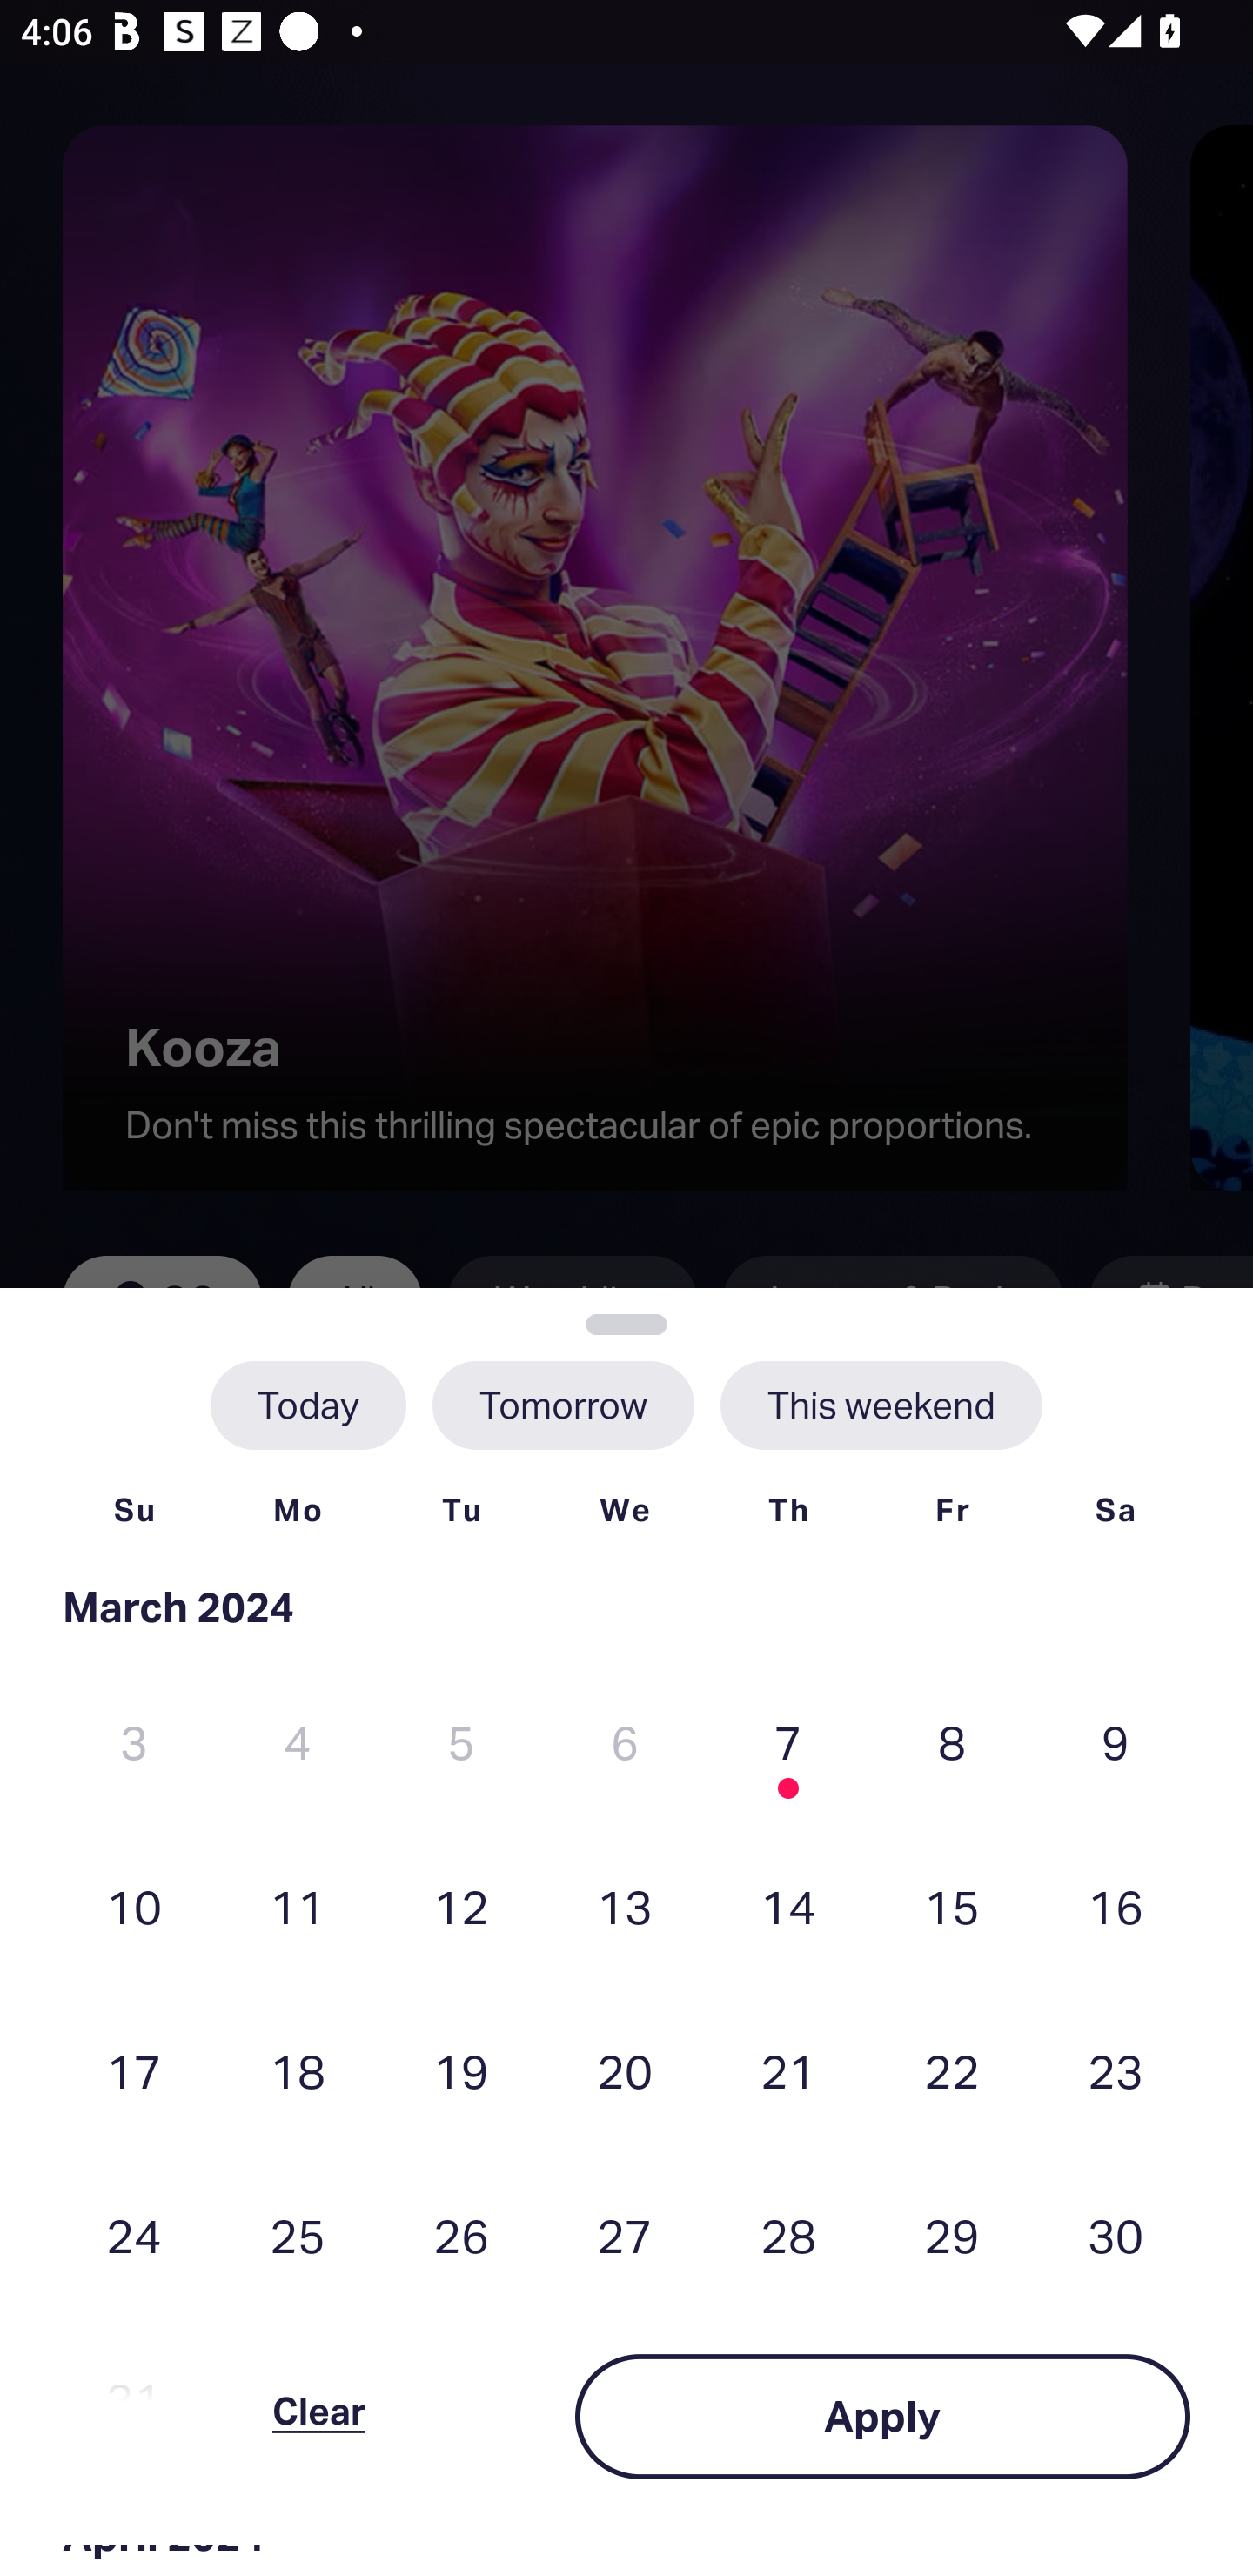  Describe the element at coordinates (562, 1405) in the screenshot. I see `Tomorrow` at that location.